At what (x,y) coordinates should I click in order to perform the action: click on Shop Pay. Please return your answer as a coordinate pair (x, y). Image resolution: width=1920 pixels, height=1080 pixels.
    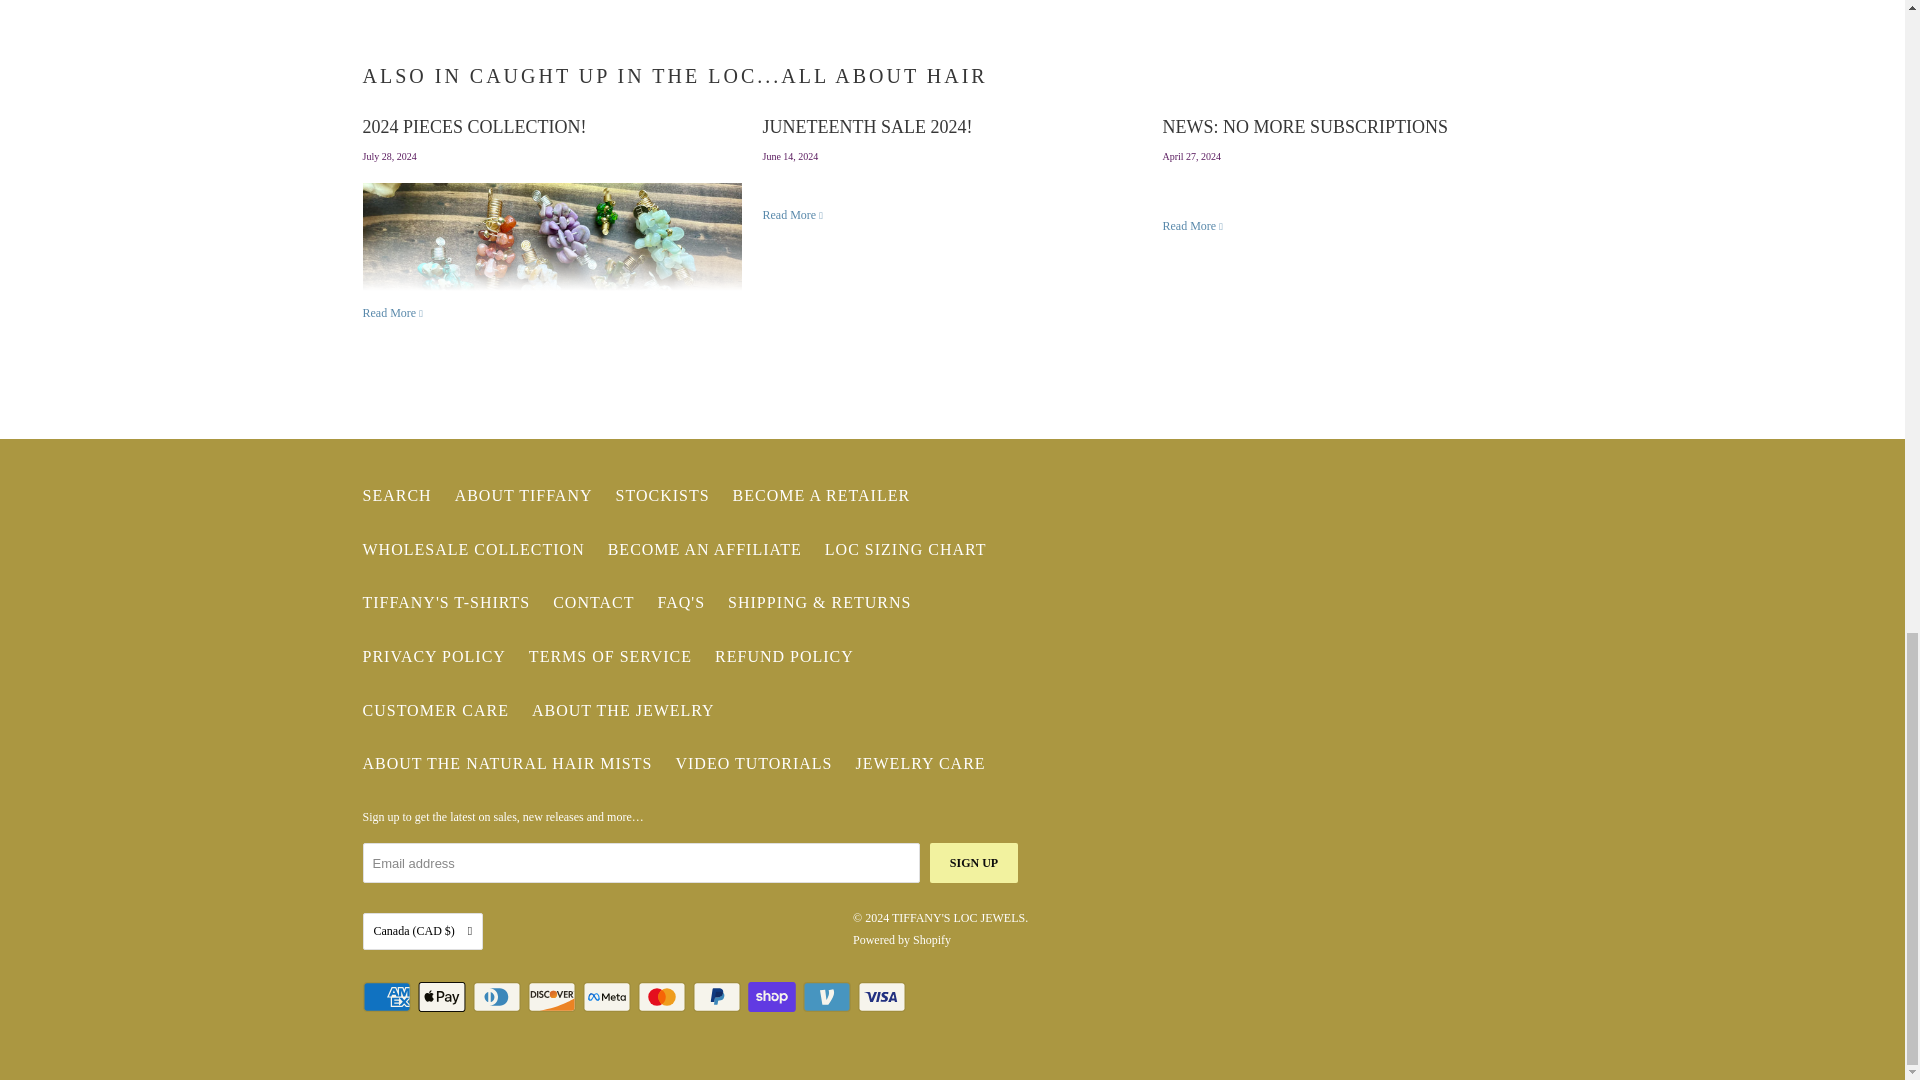
    Looking at the image, I should click on (774, 996).